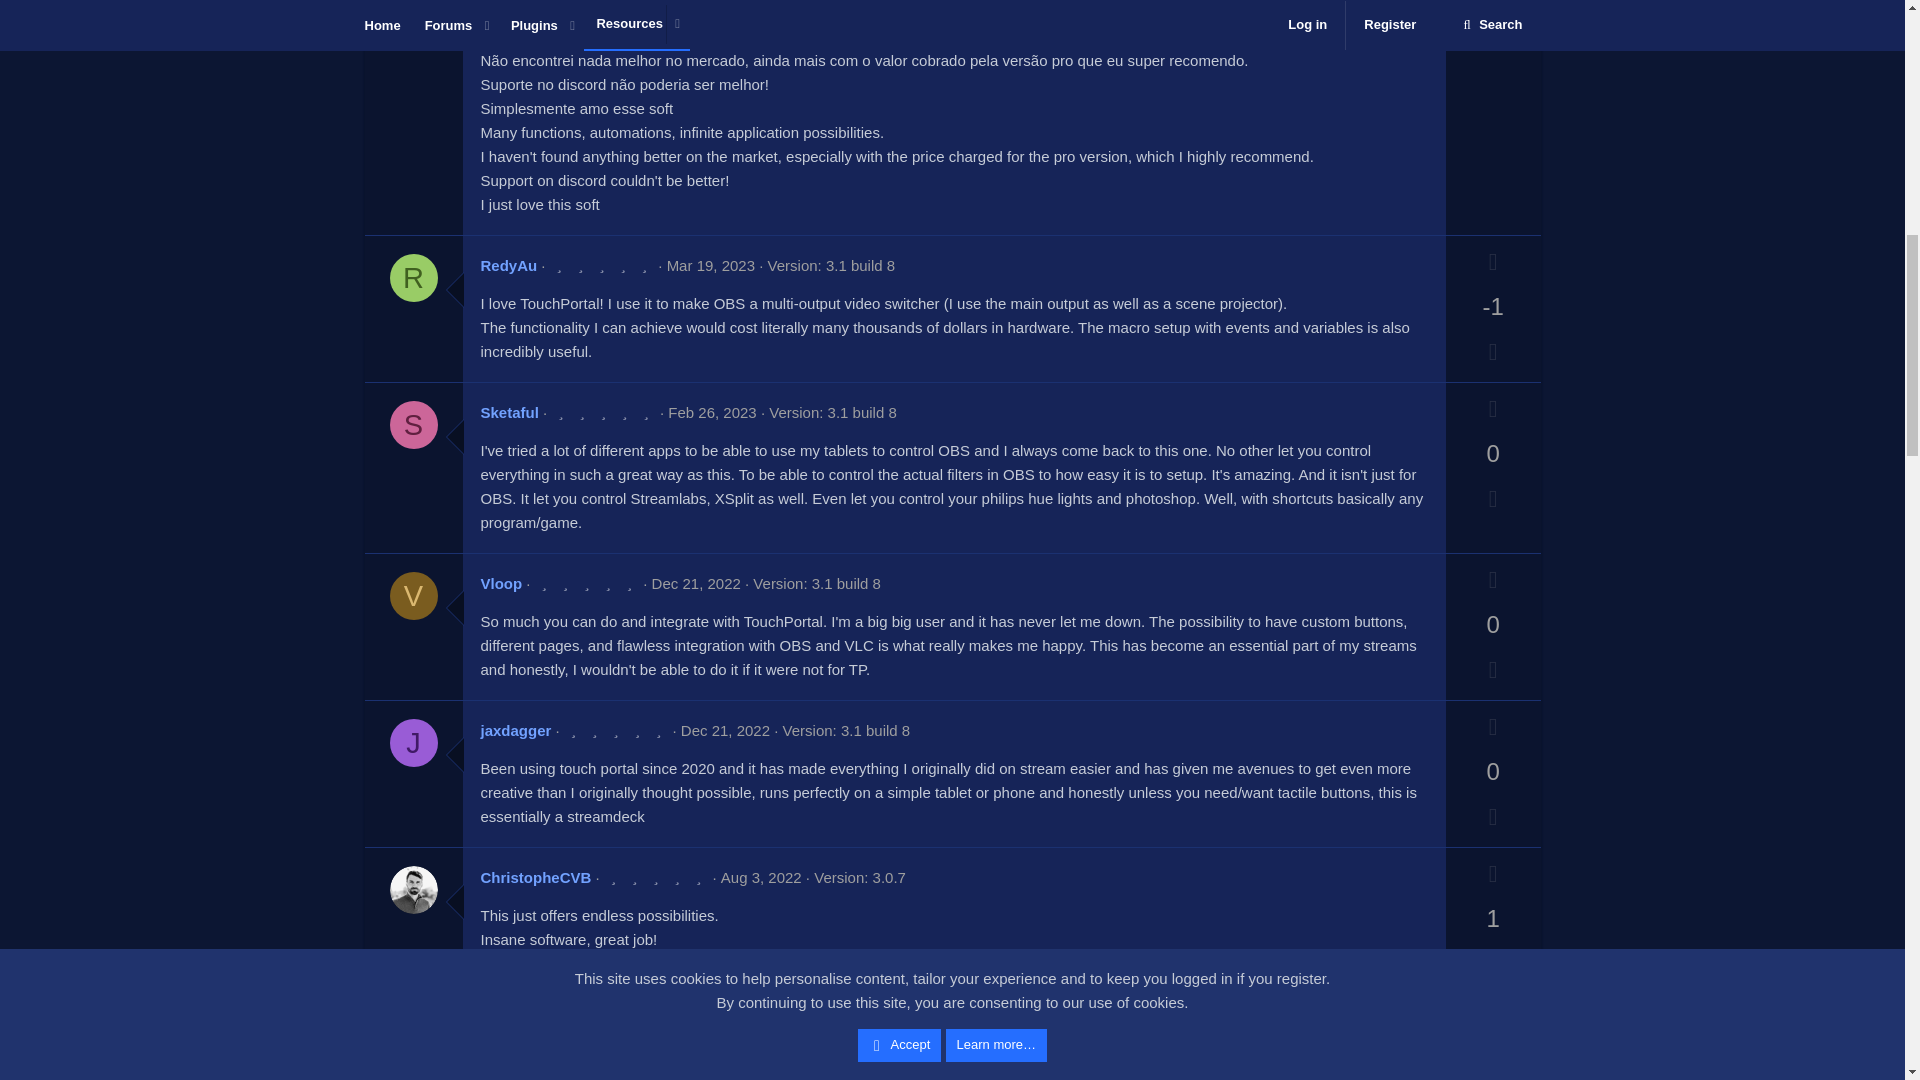  Describe the element at coordinates (712, 412) in the screenshot. I see `Feb 26, 2023 at 1:32 AM` at that location.